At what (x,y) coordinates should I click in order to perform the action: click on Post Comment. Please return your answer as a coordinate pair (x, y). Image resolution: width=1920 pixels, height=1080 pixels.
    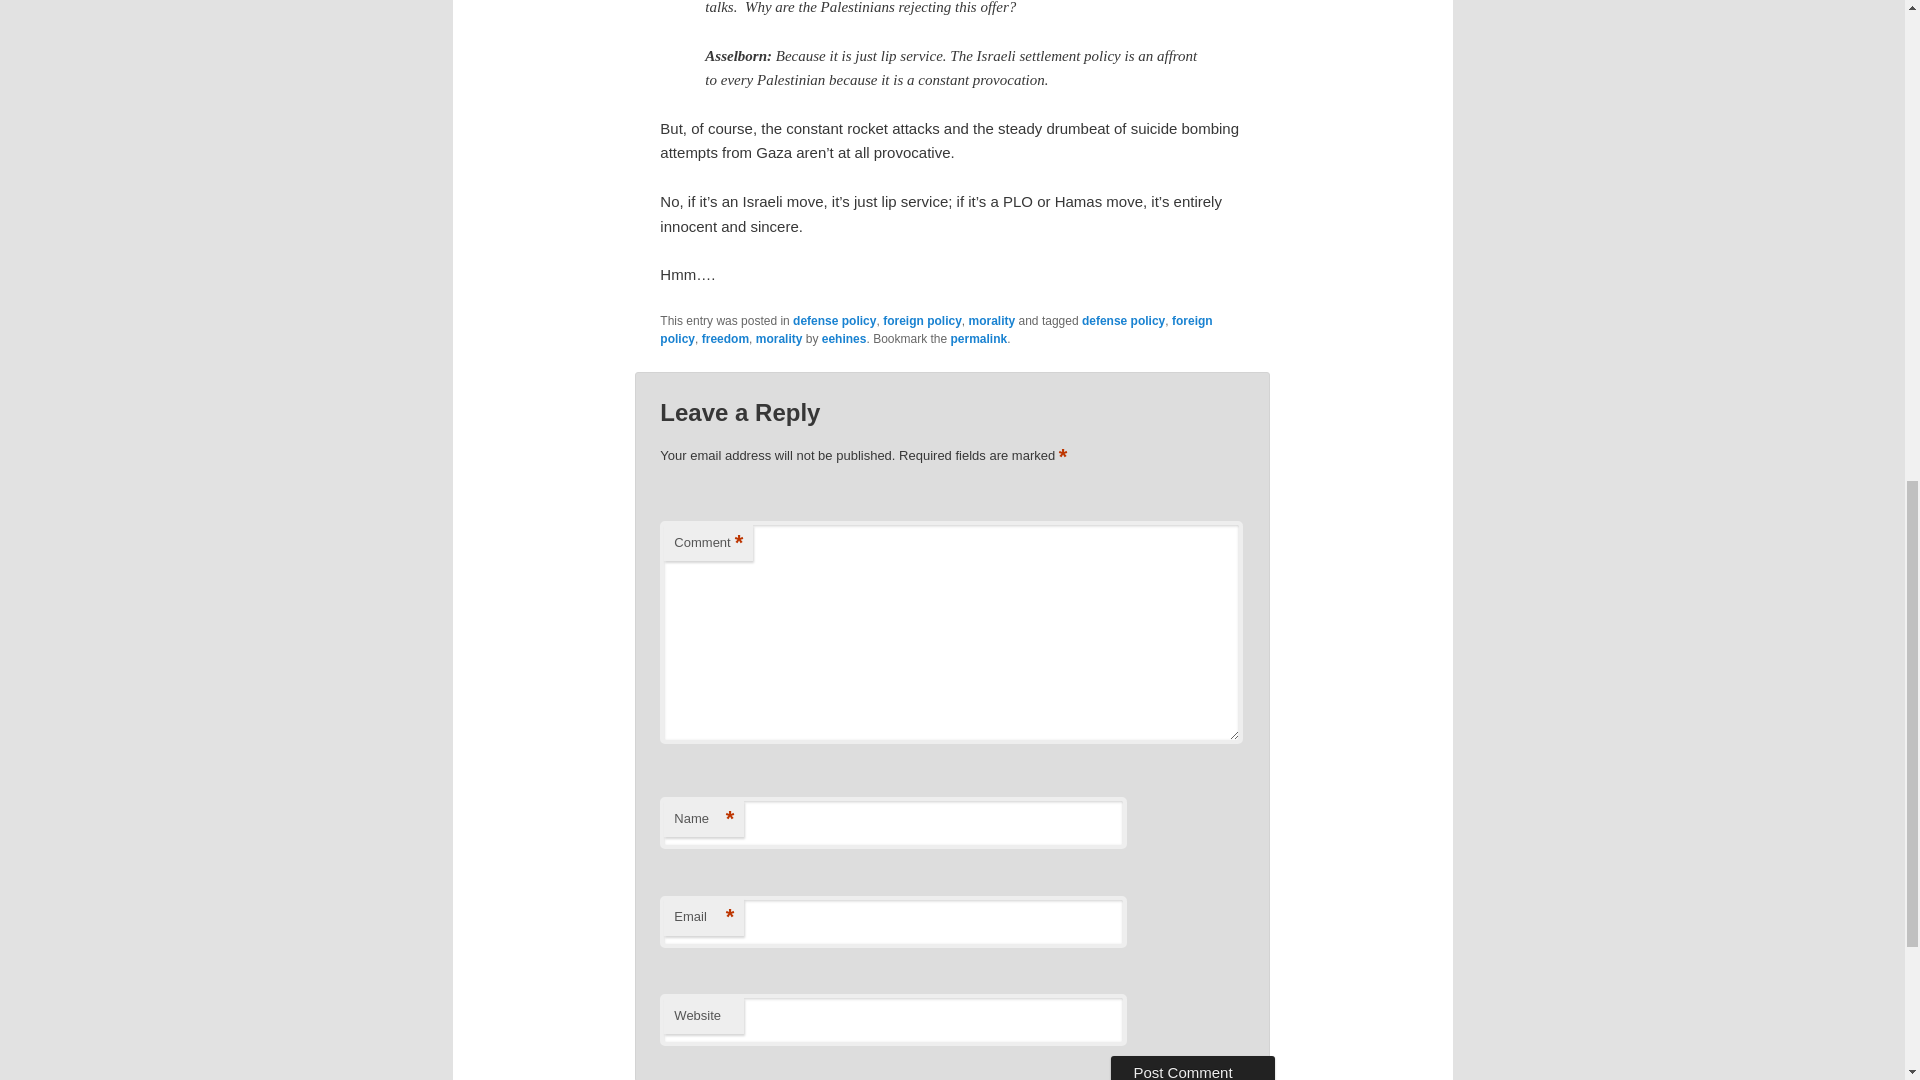
    Looking at the image, I should click on (1192, 1068).